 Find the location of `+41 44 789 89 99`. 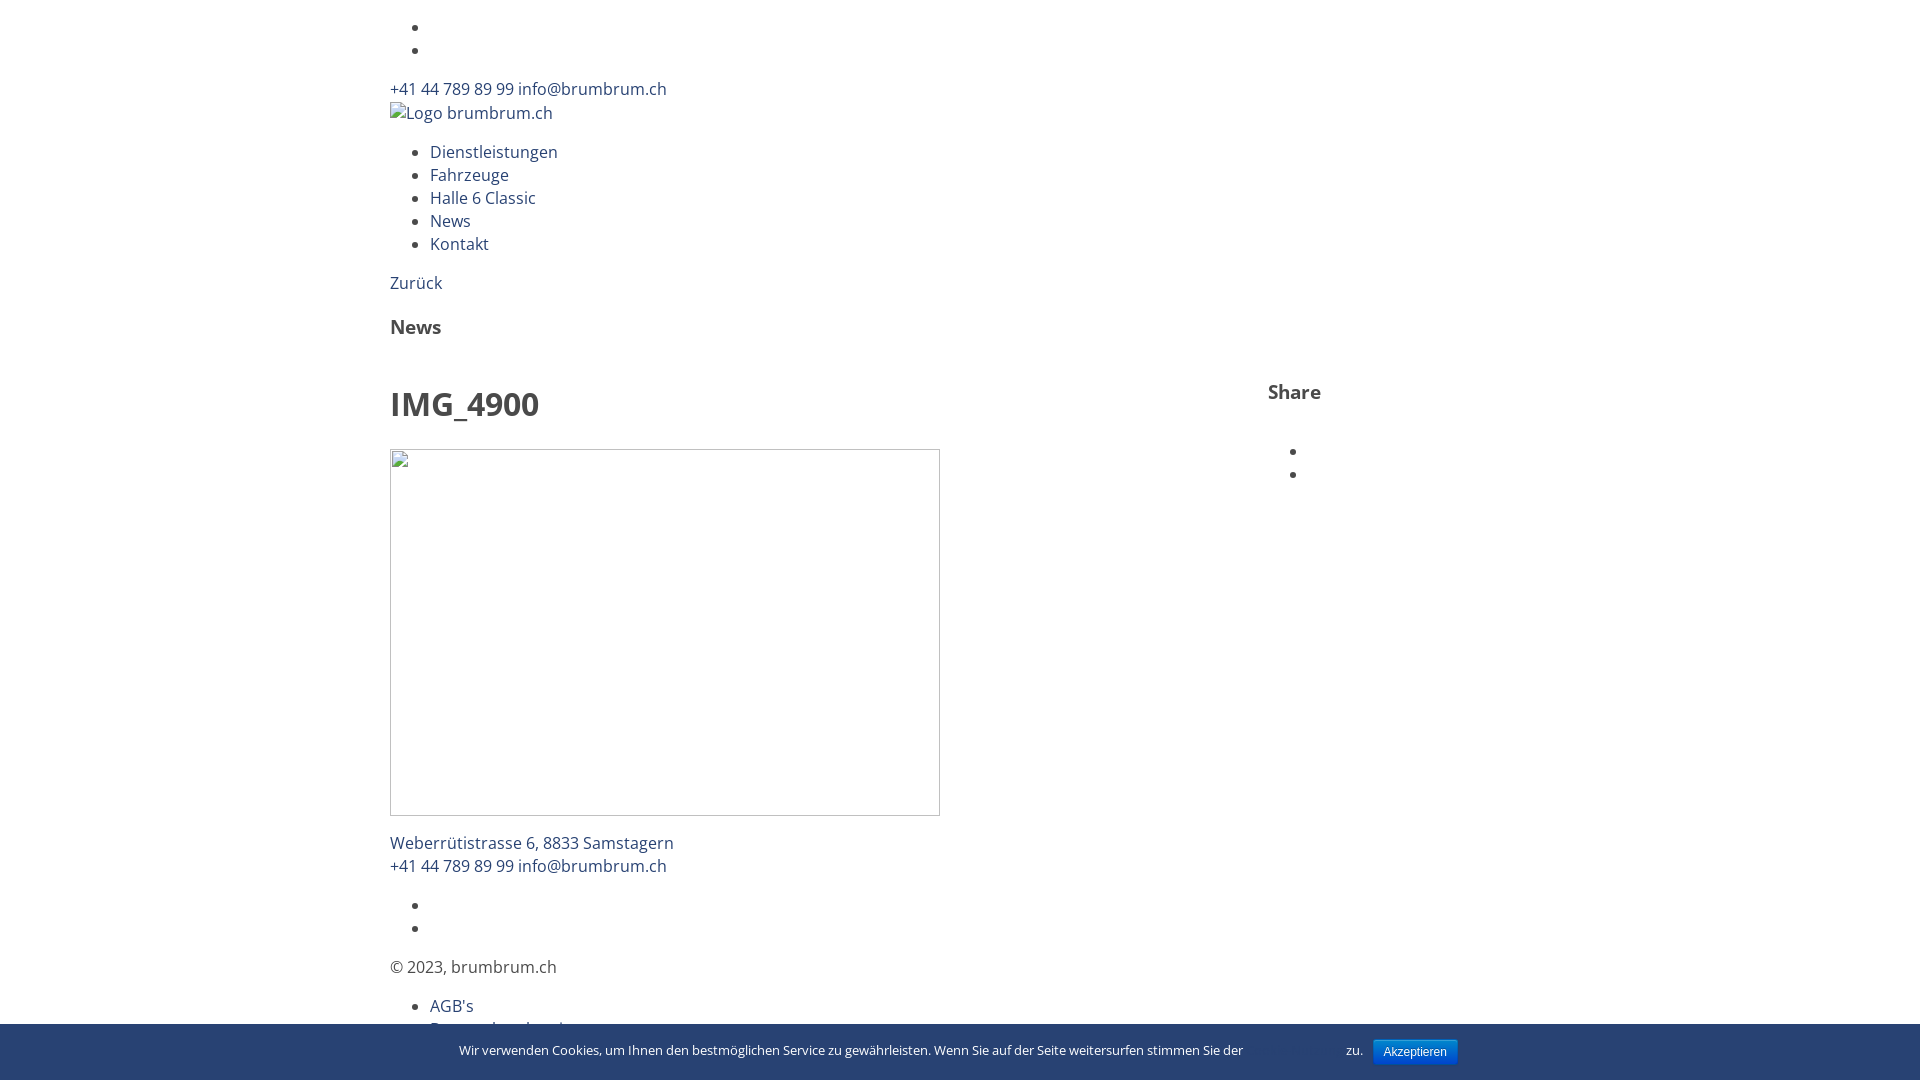

+41 44 789 89 99 is located at coordinates (452, 88).